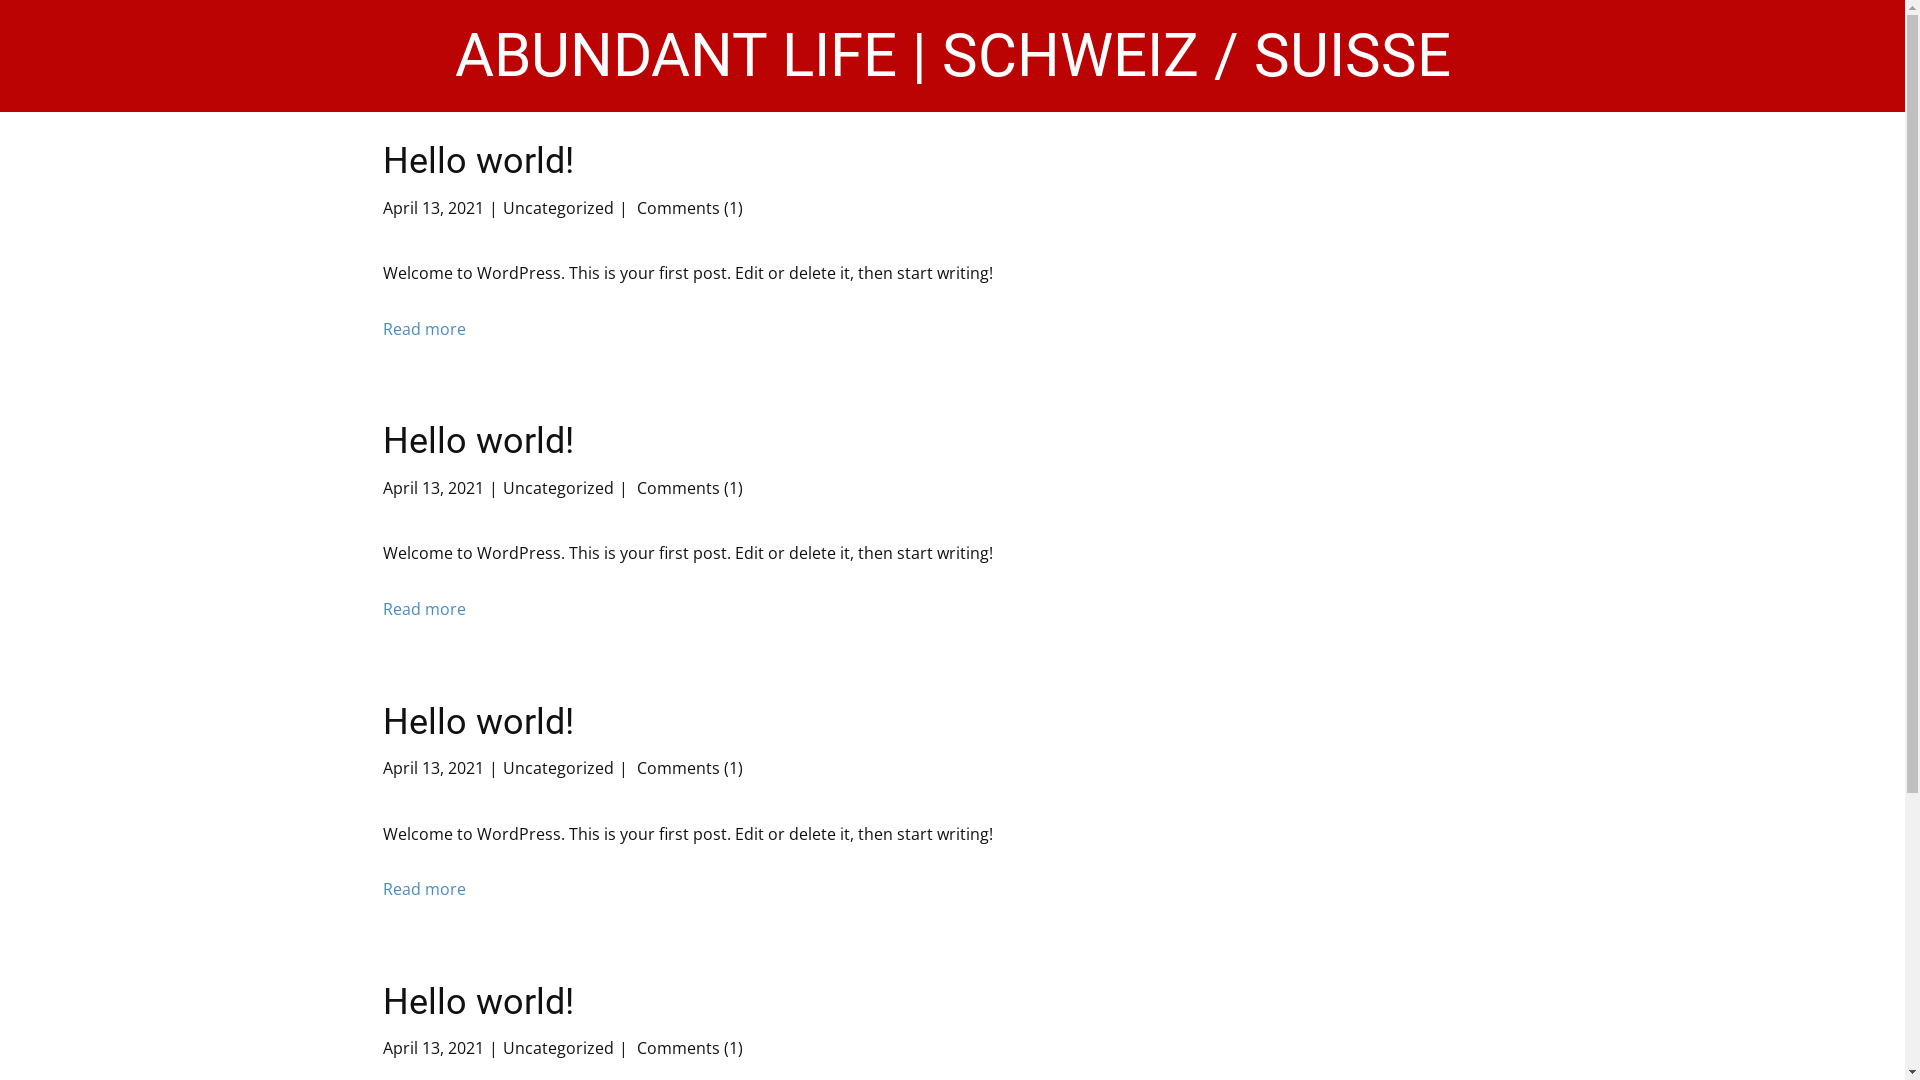  Describe the element at coordinates (424, 890) in the screenshot. I see `Read more` at that location.